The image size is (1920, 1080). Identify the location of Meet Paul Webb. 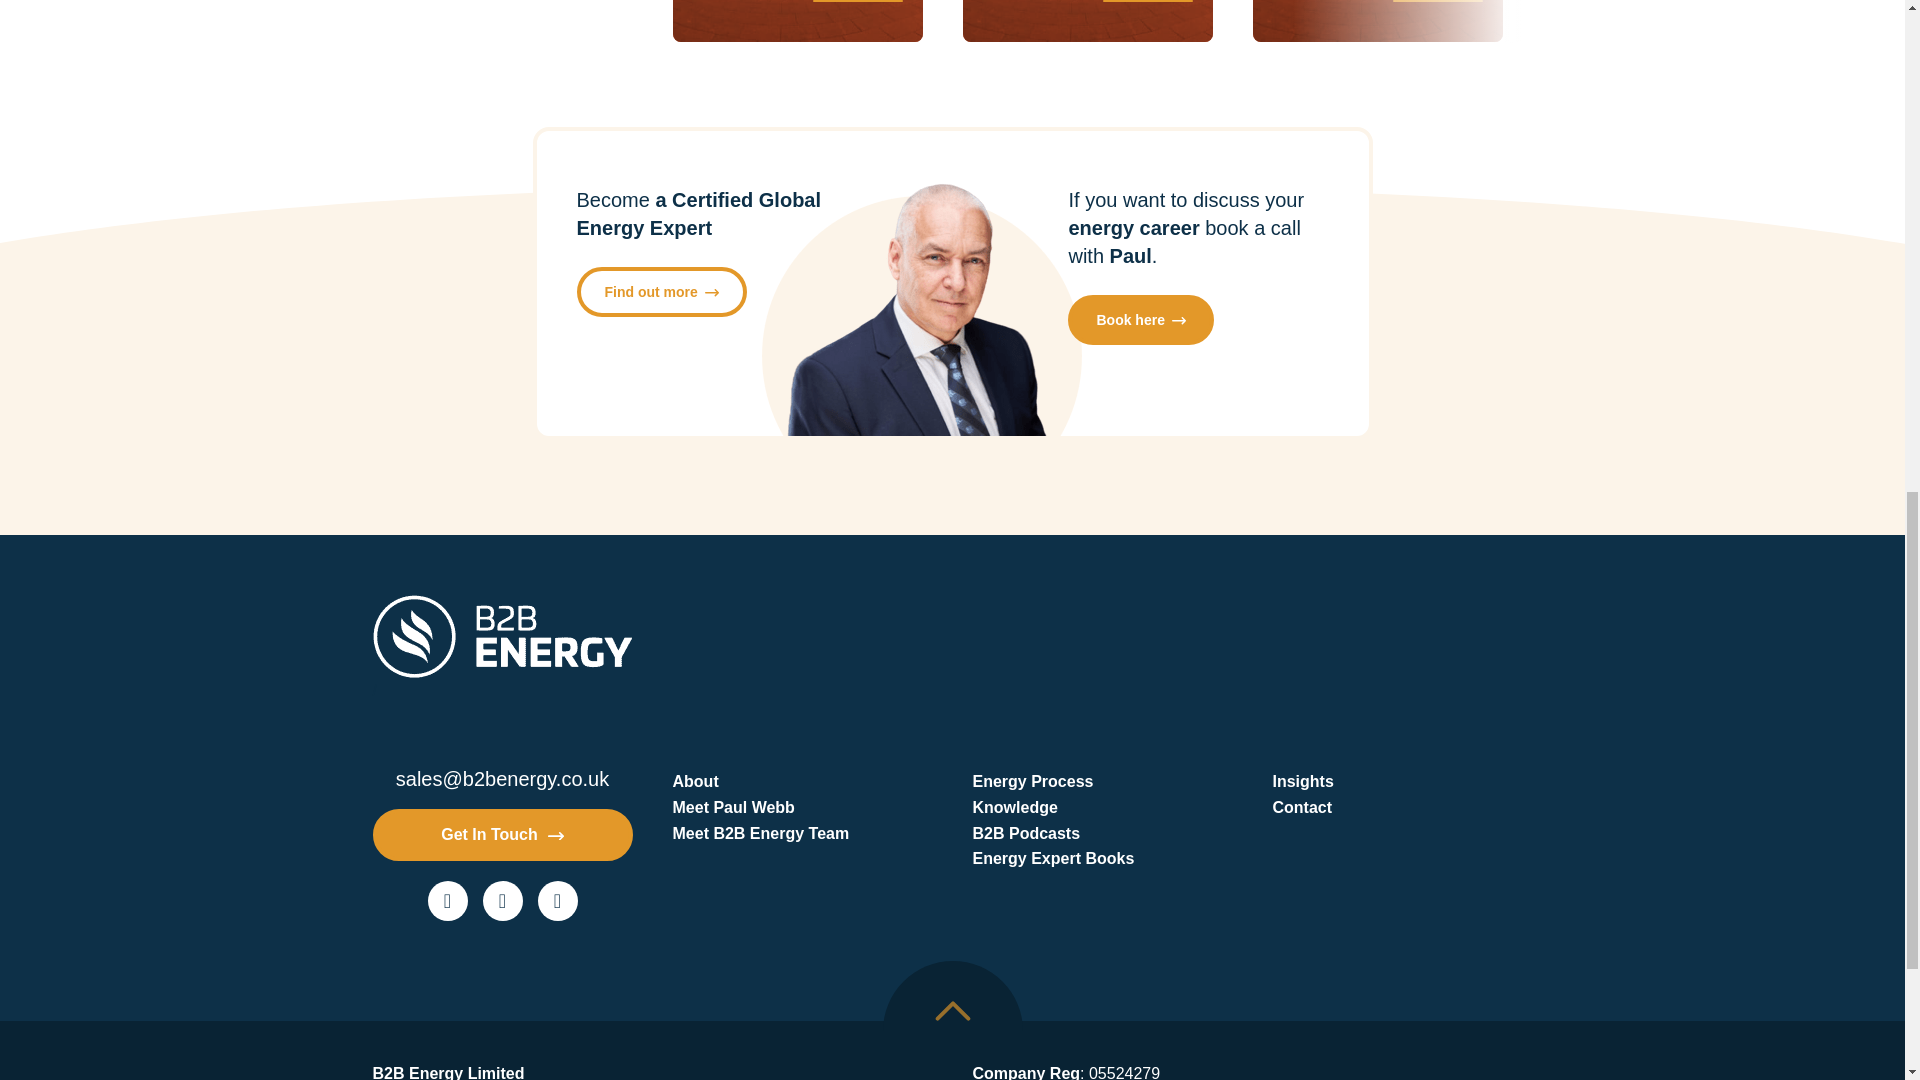
(802, 807).